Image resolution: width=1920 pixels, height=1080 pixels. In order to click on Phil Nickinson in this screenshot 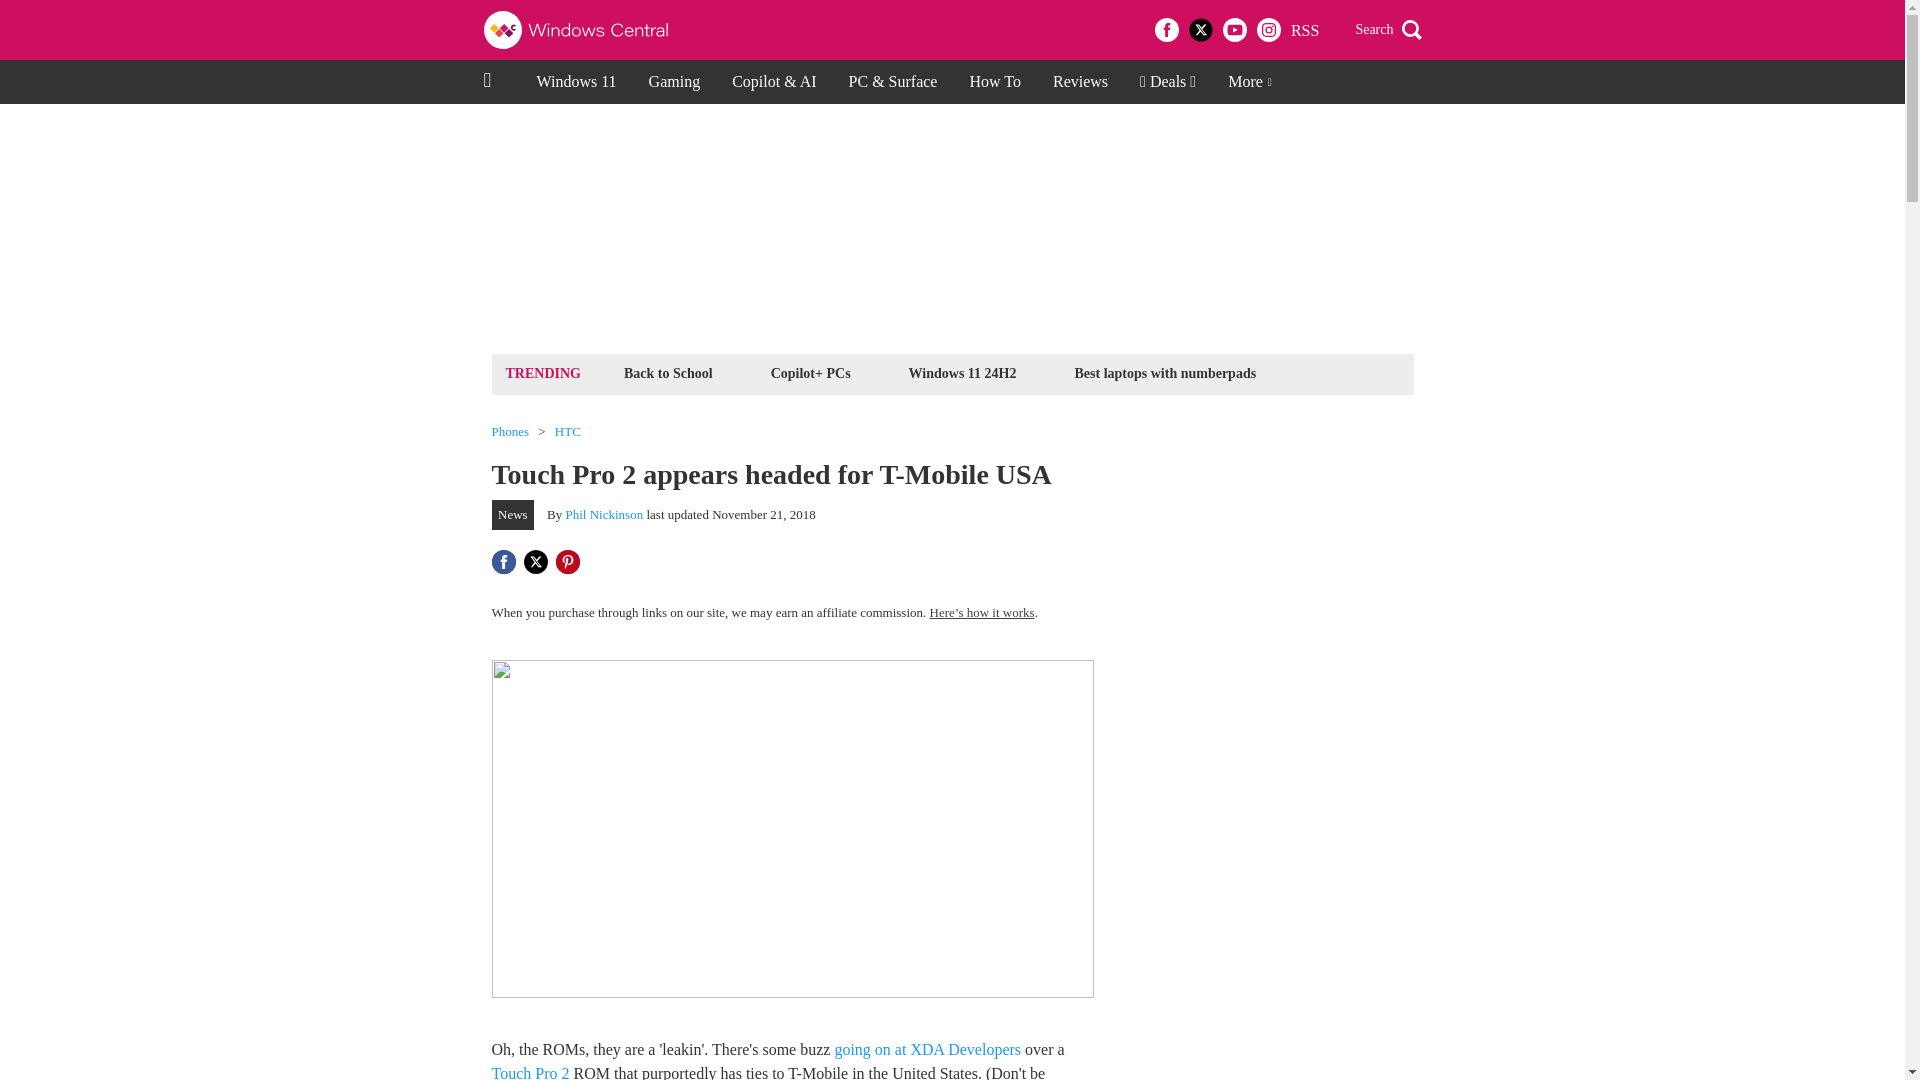, I will do `click(604, 514)`.